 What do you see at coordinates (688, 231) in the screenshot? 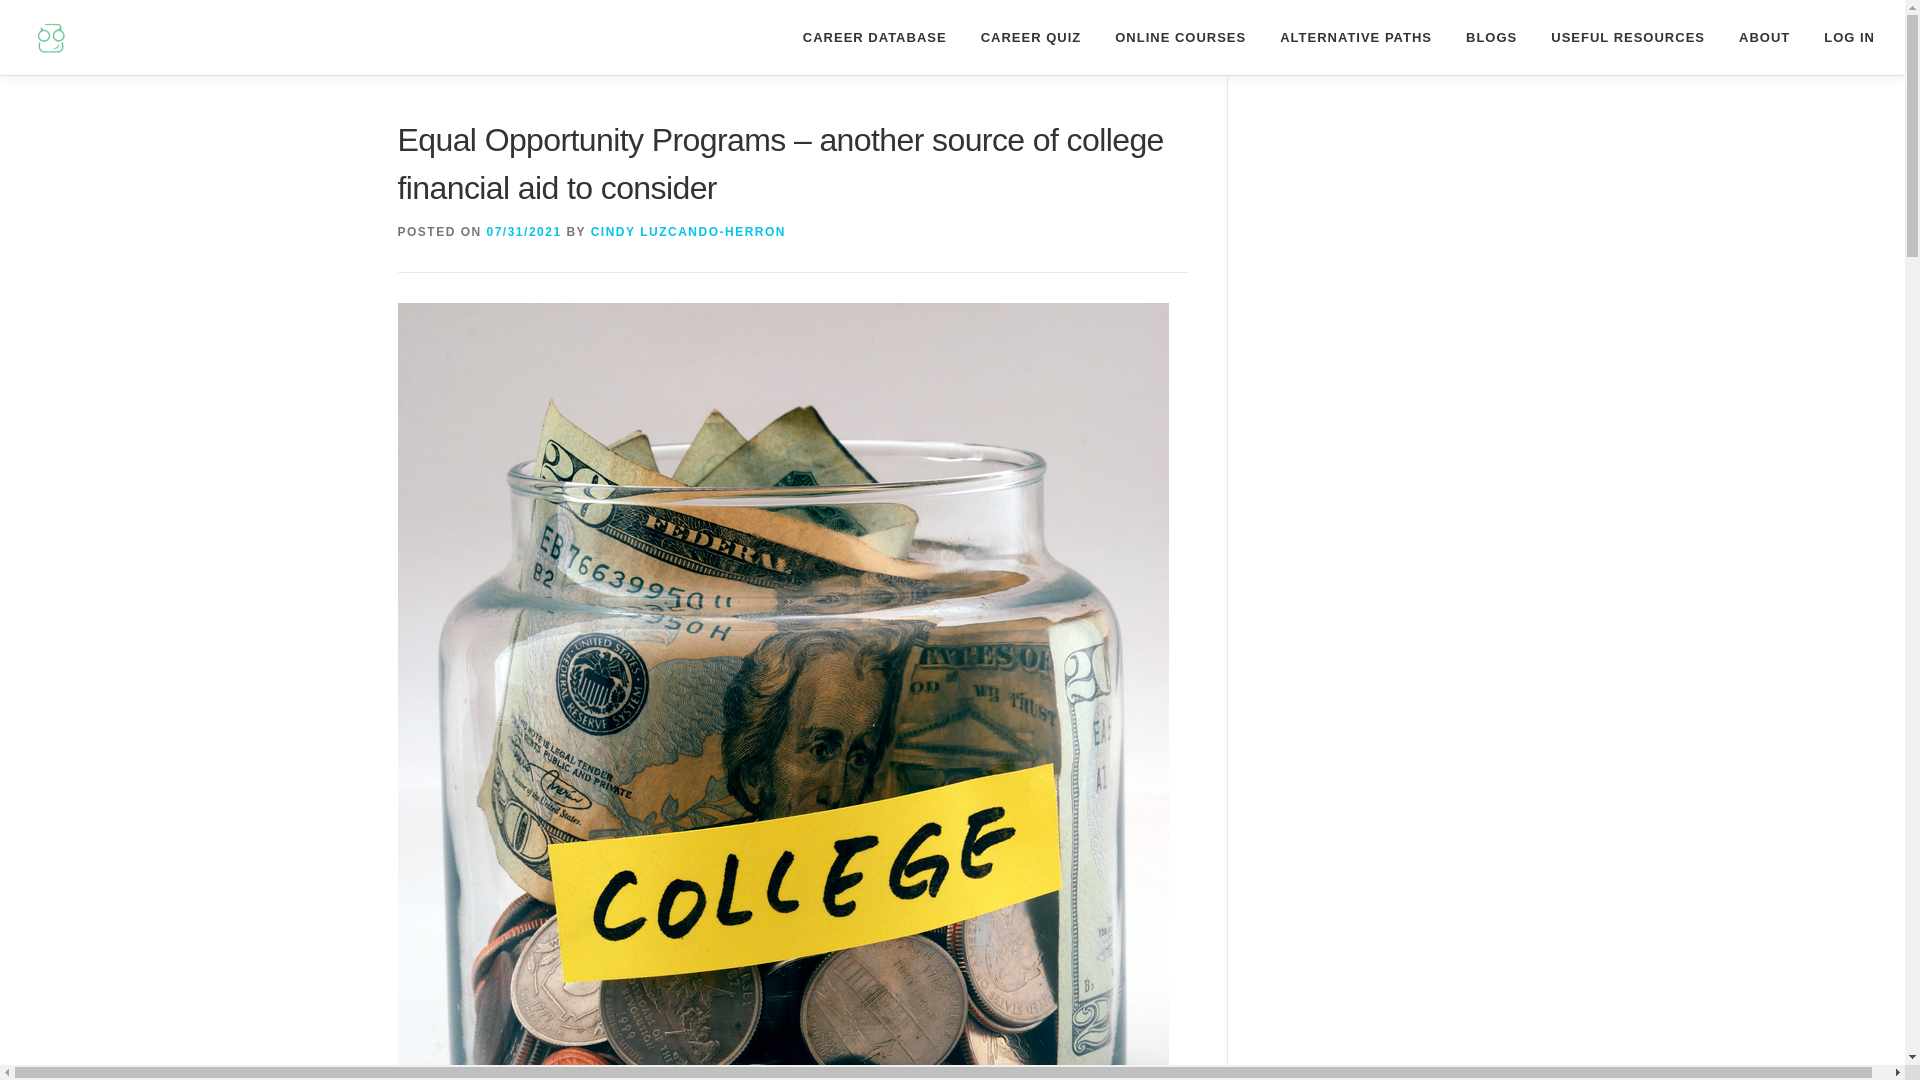
I see `CINDY LUZCANDO-HERRON` at bounding box center [688, 231].